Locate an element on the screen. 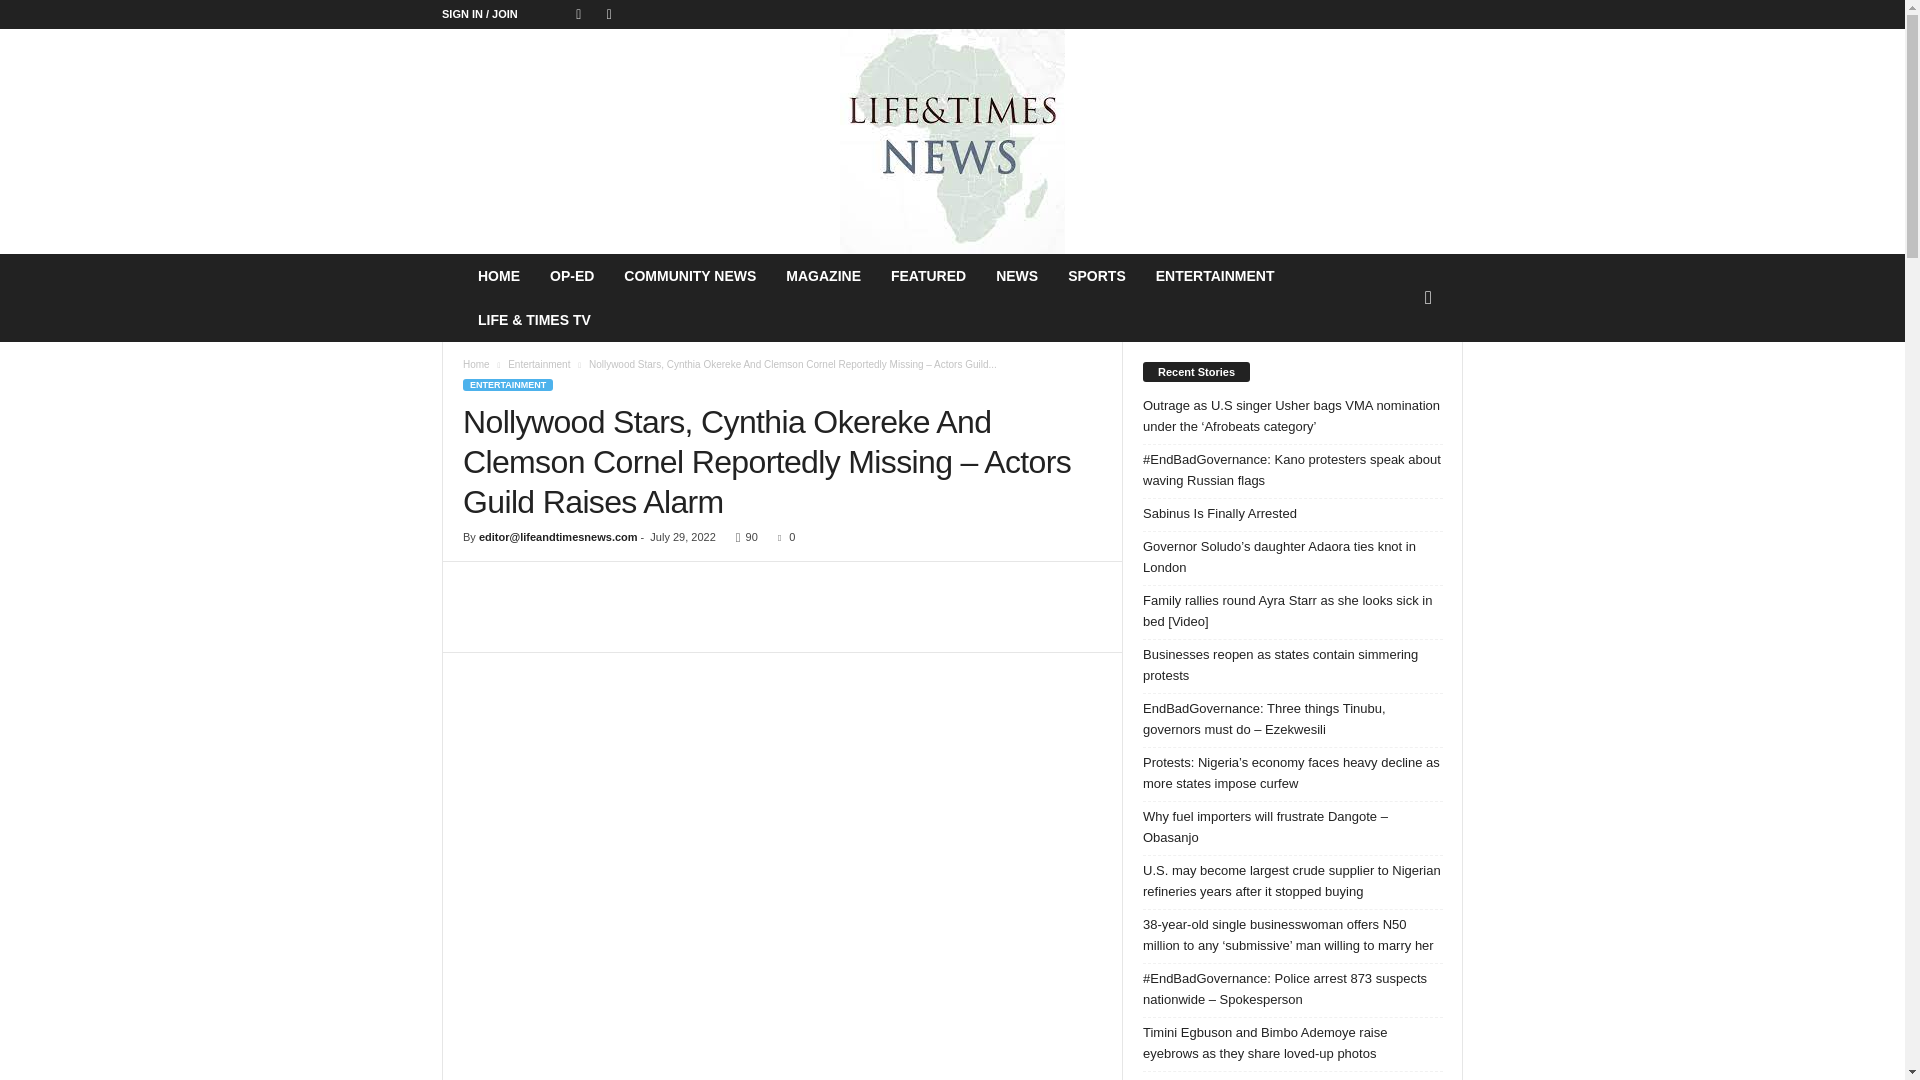 This screenshot has height=1080, width=1920. ENTERTAINMENT is located at coordinates (507, 384).